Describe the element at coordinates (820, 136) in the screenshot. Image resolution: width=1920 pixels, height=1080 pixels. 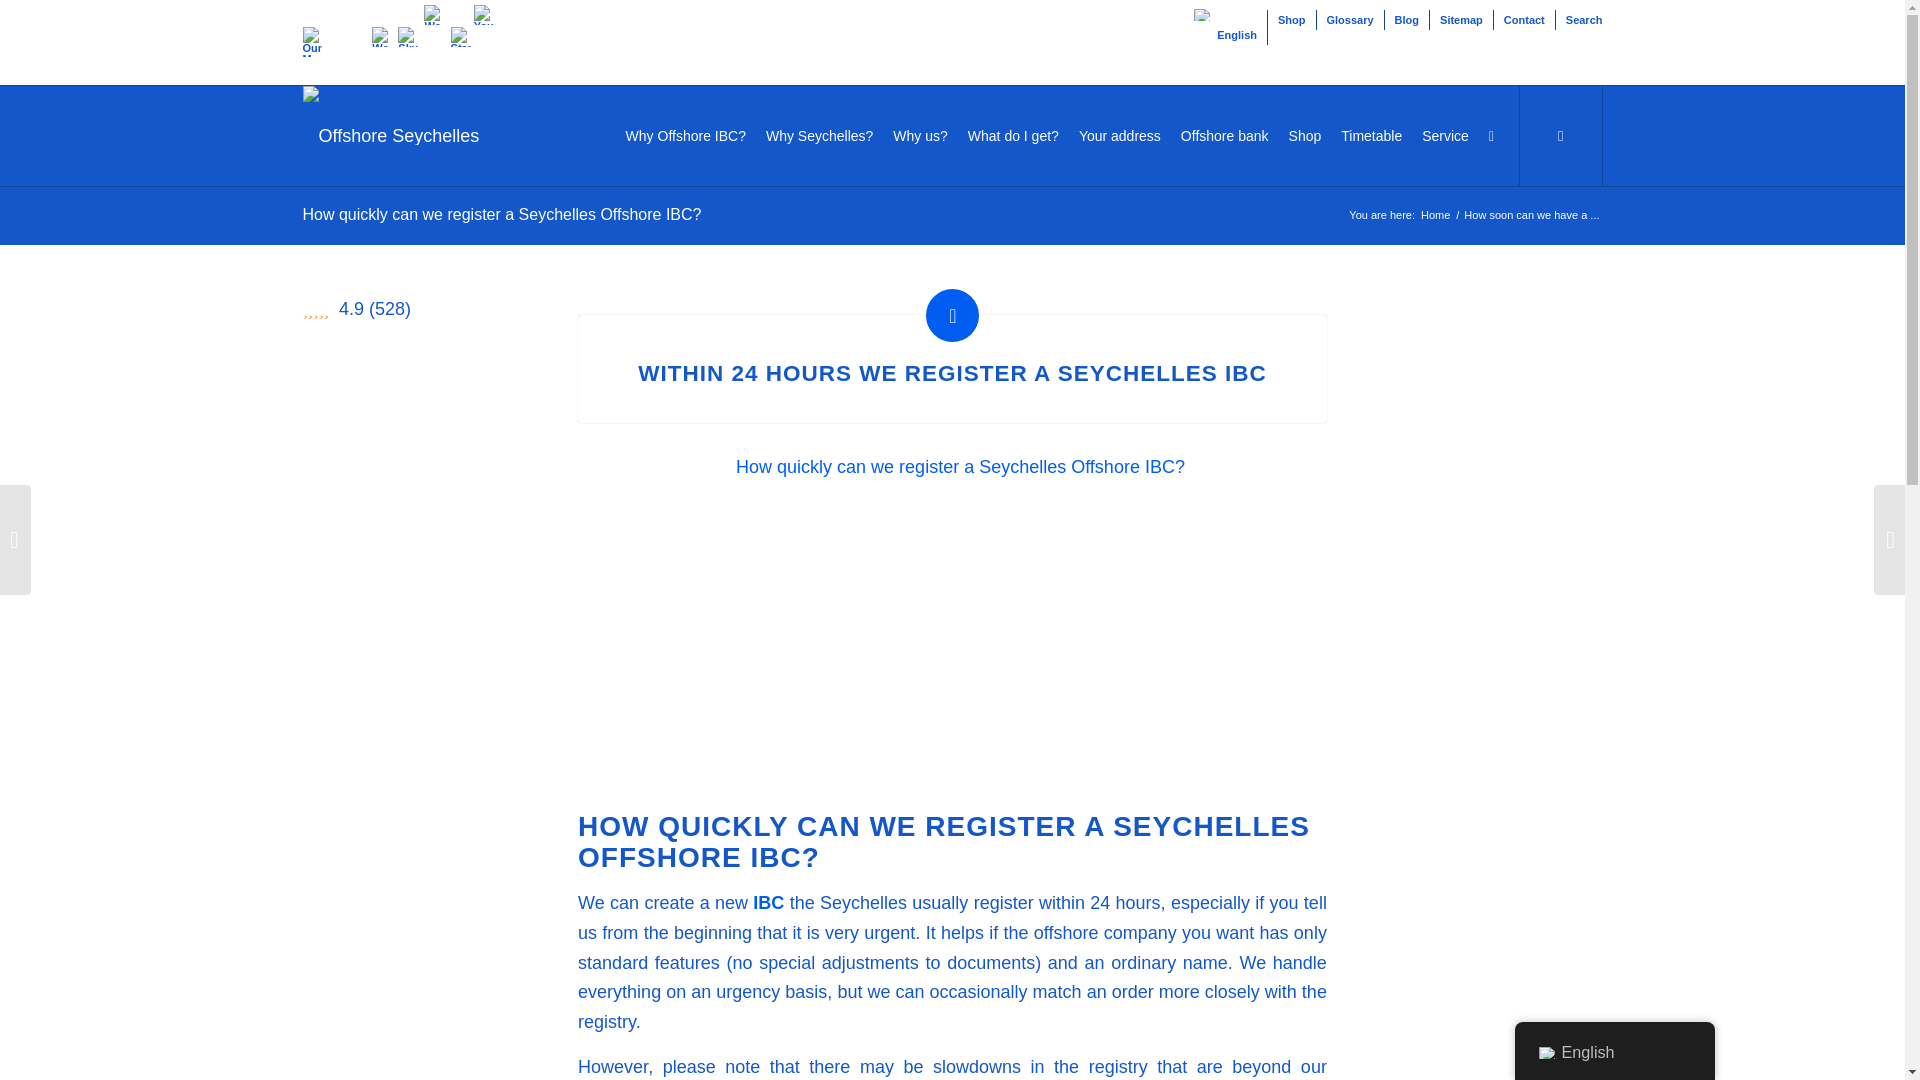
I see `Why Seychelles?` at that location.